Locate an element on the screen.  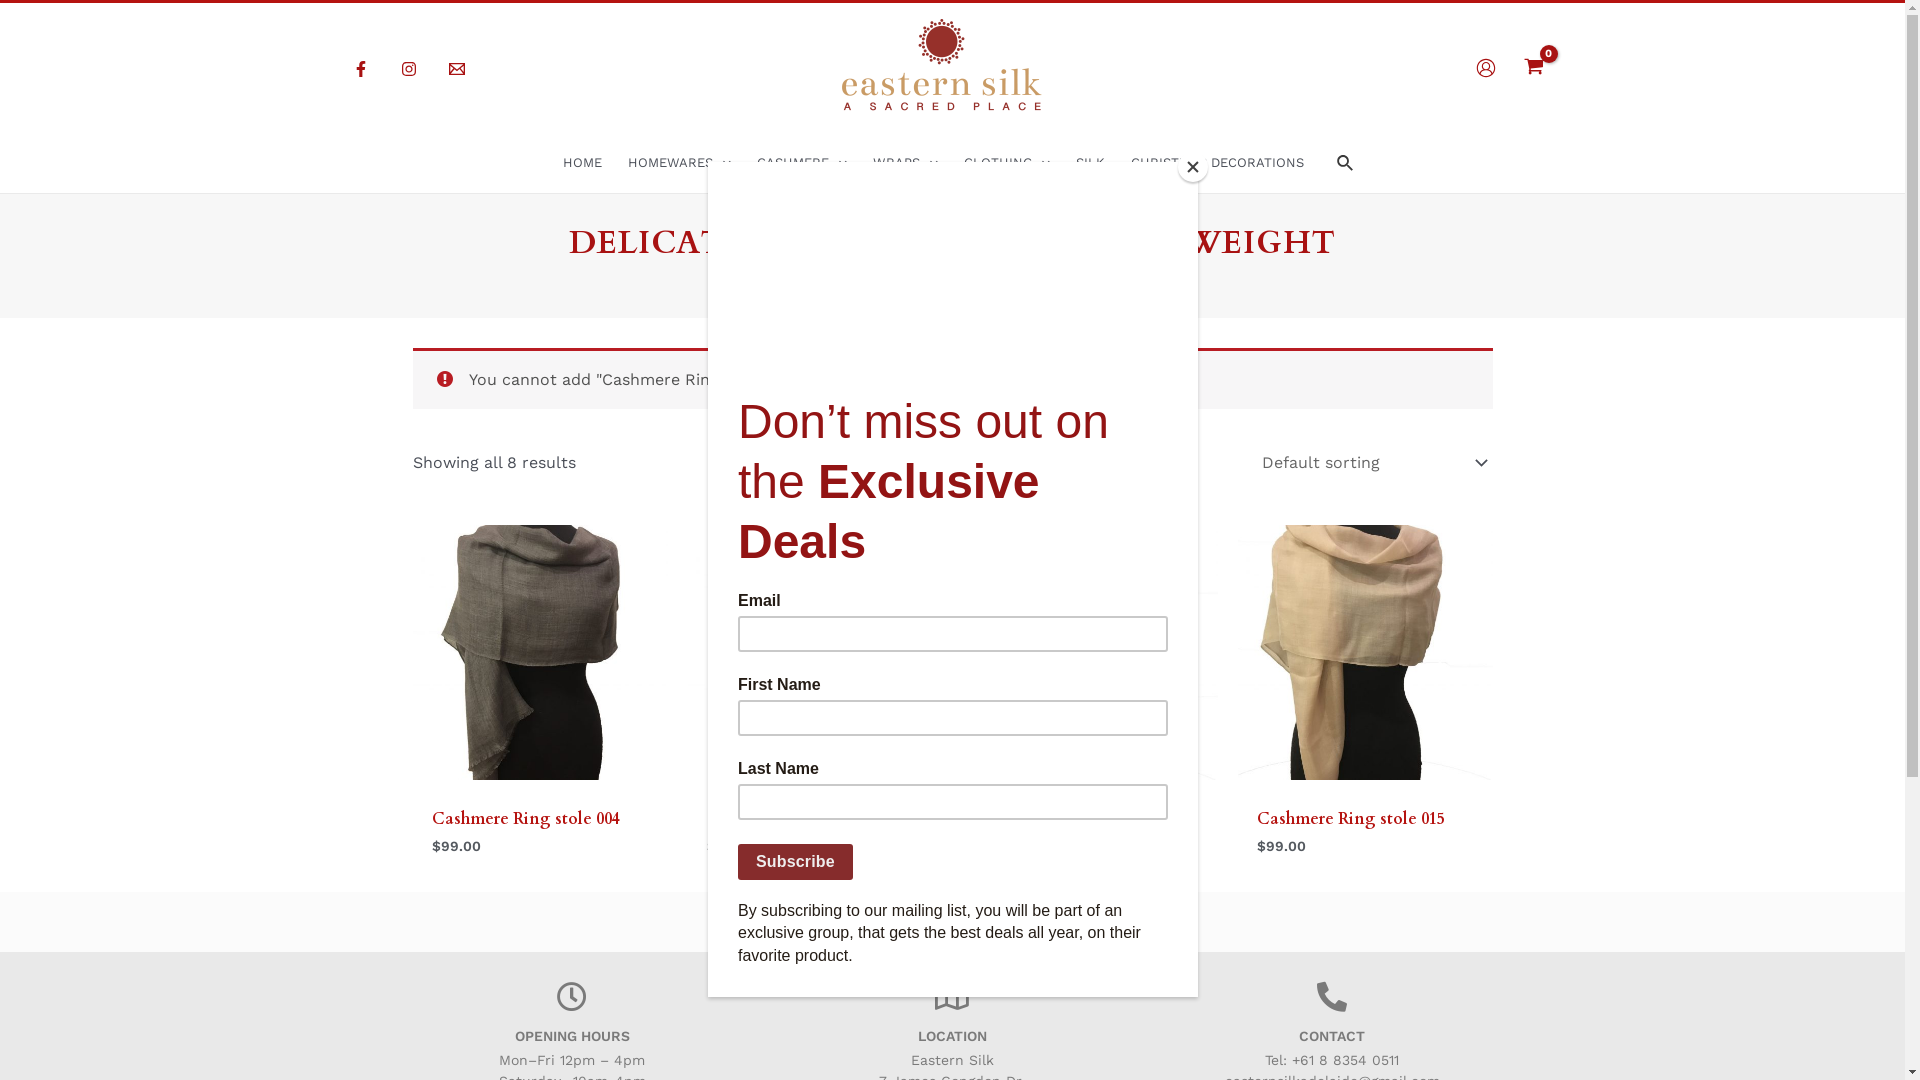
SILK is located at coordinates (1090, 163).